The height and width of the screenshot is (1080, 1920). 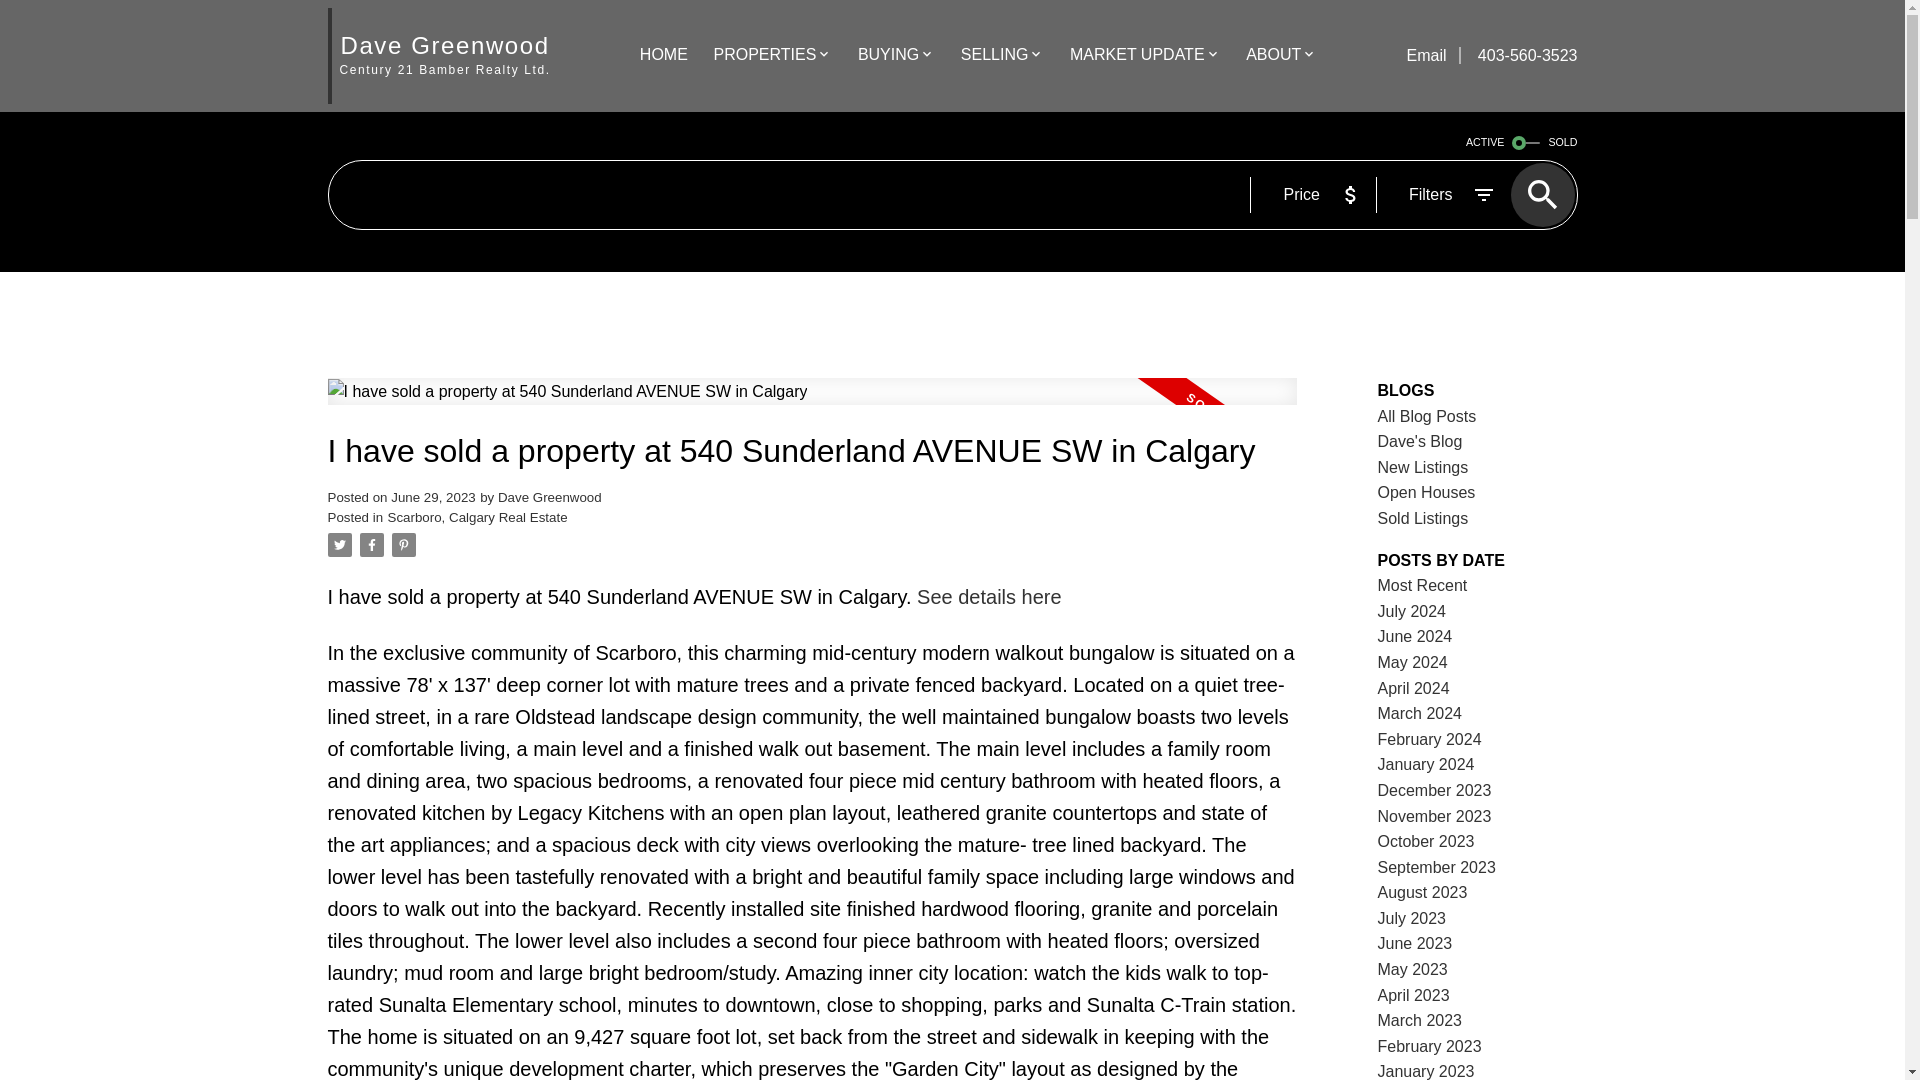 What do you see at coordinates (1427, 416) in the screenshot?
I see `All Blog Posts` at bounding box center [1427, 416].